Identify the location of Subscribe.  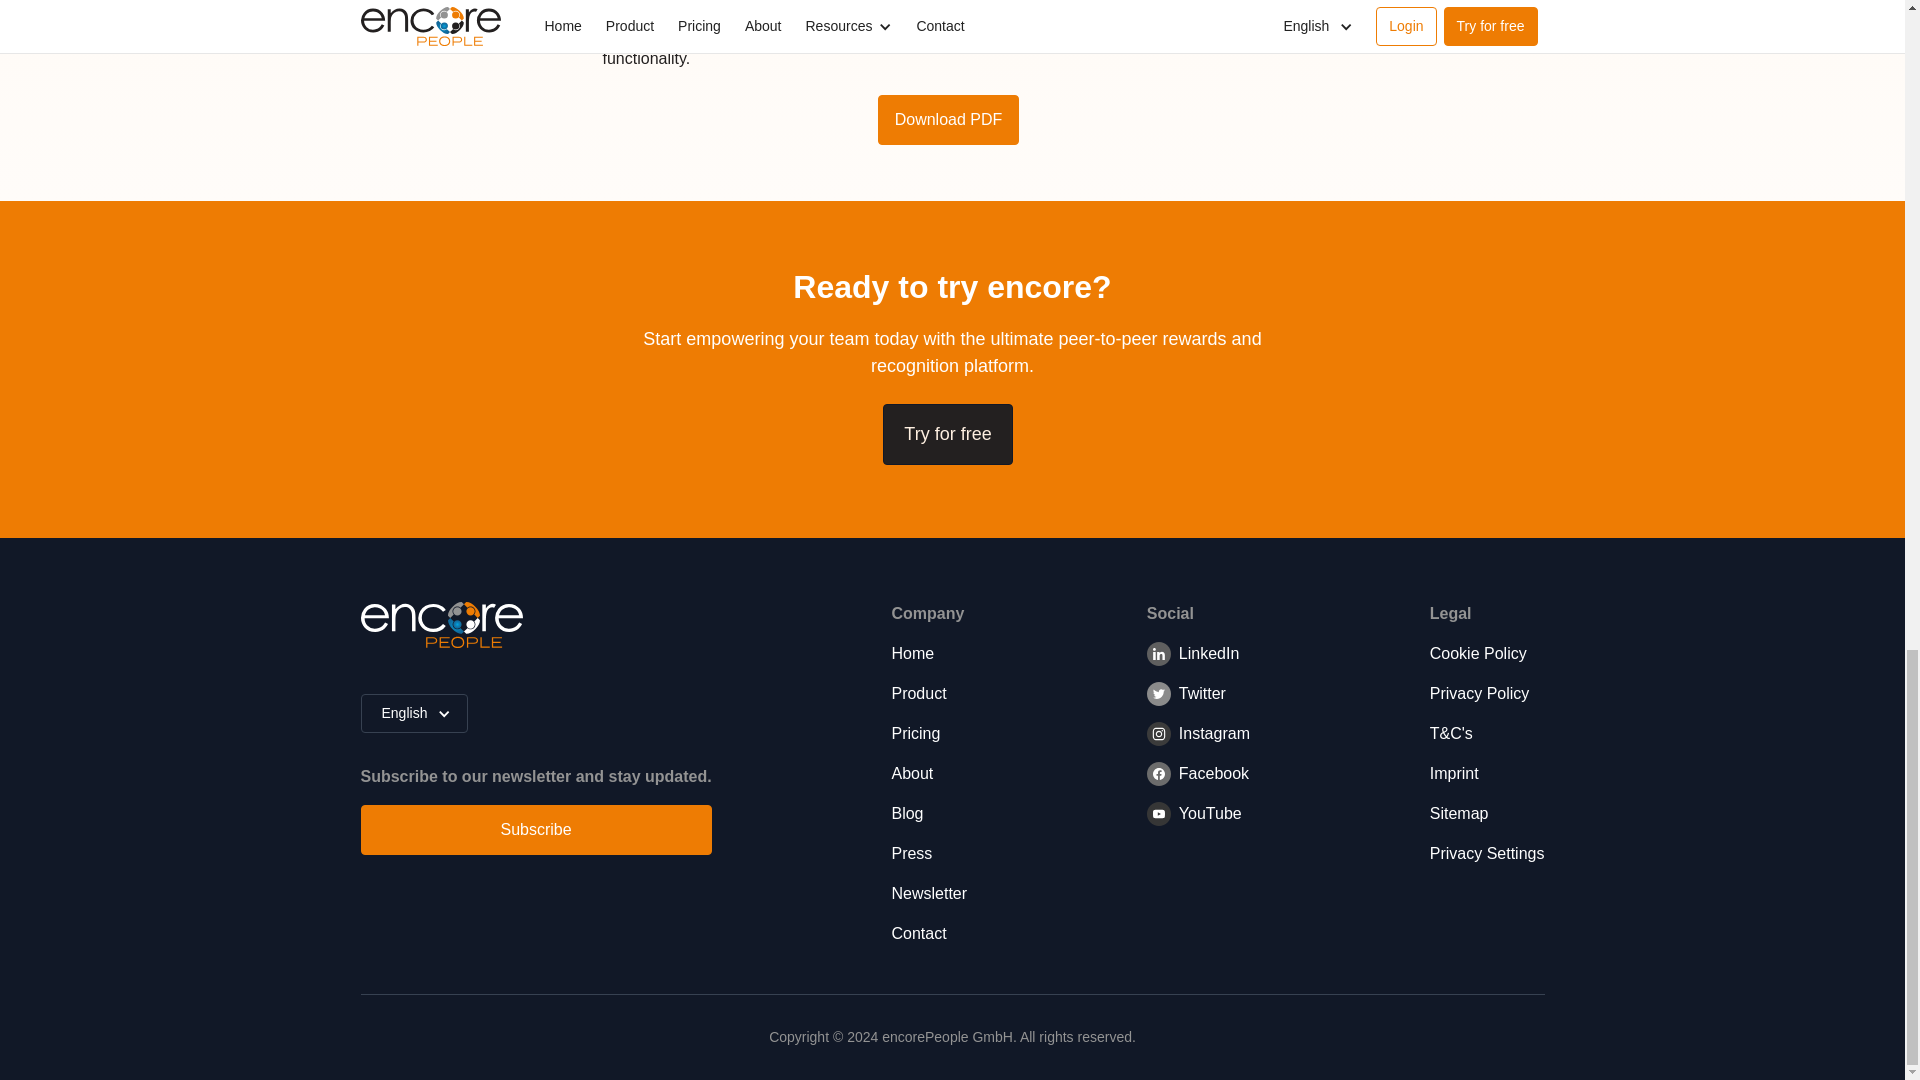
(535, 830).